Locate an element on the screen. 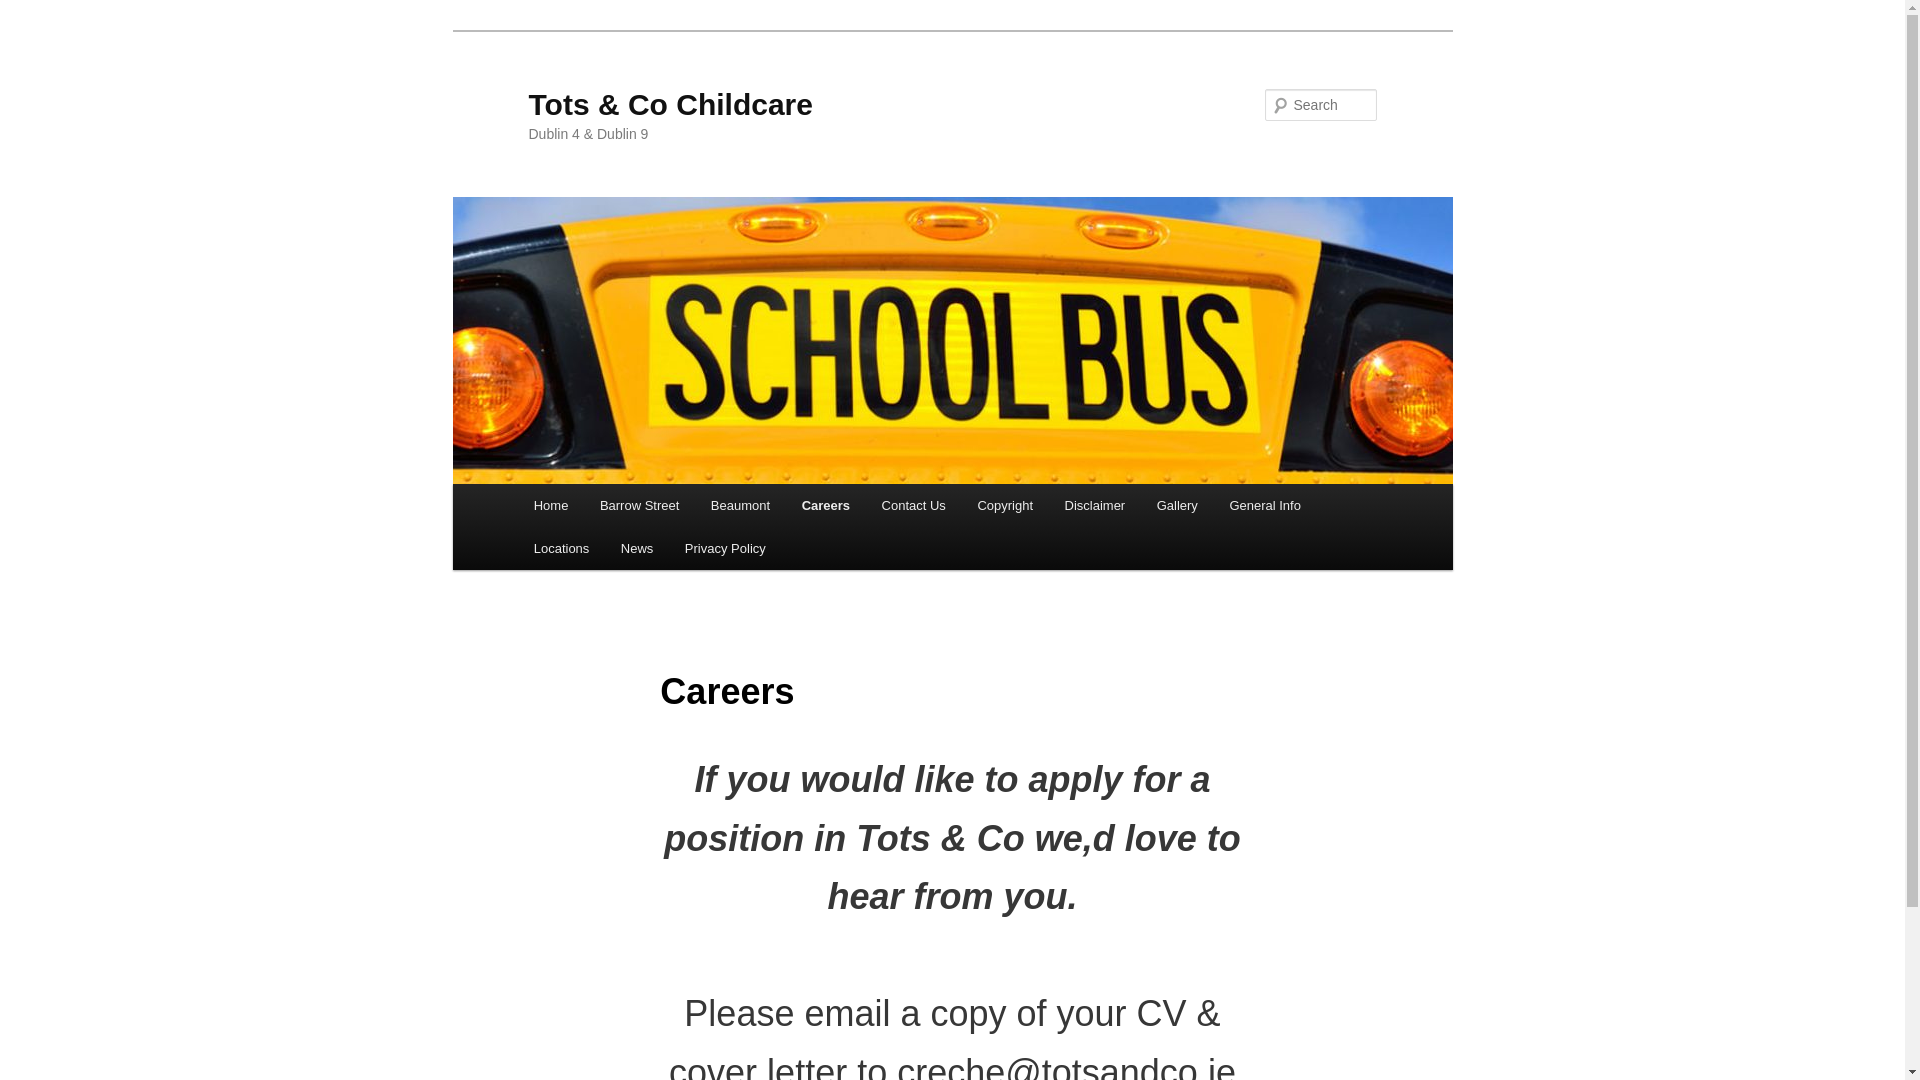 The height and width of the screenshot is (1080, 1920). Barrow Street is located at coordinates (639, 505).